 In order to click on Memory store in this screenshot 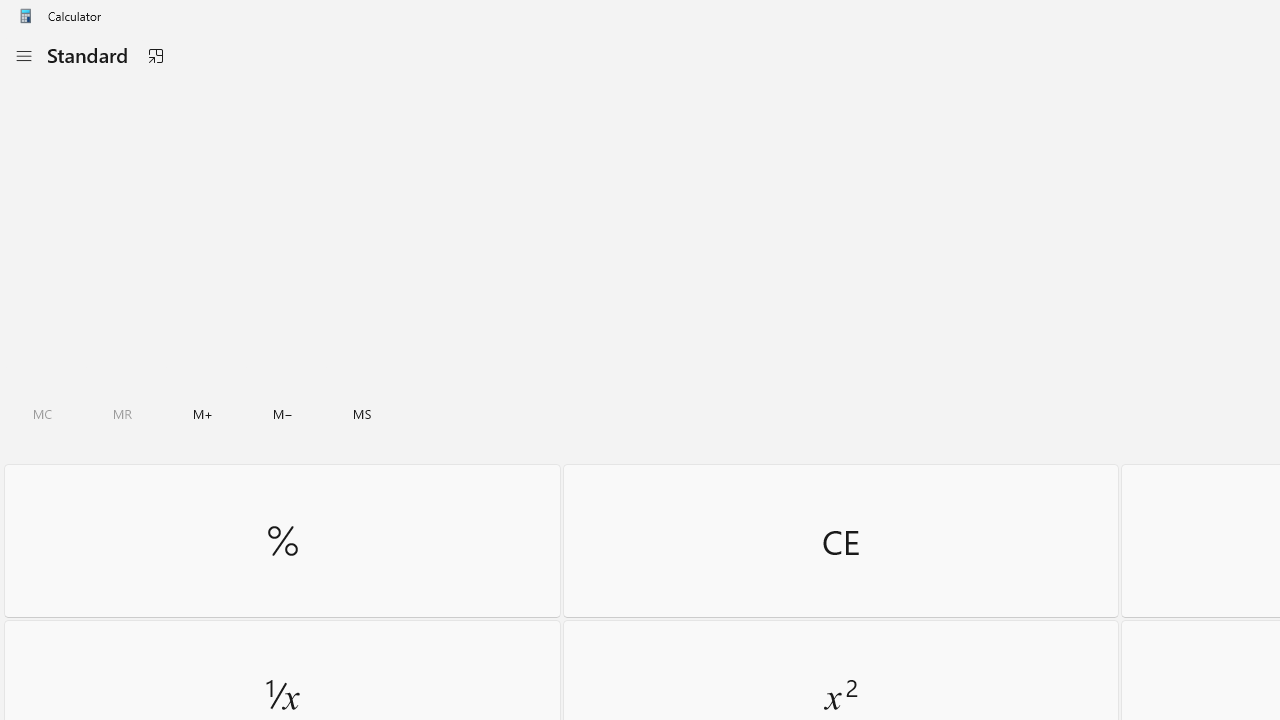, I will do `click(362, 414)`.